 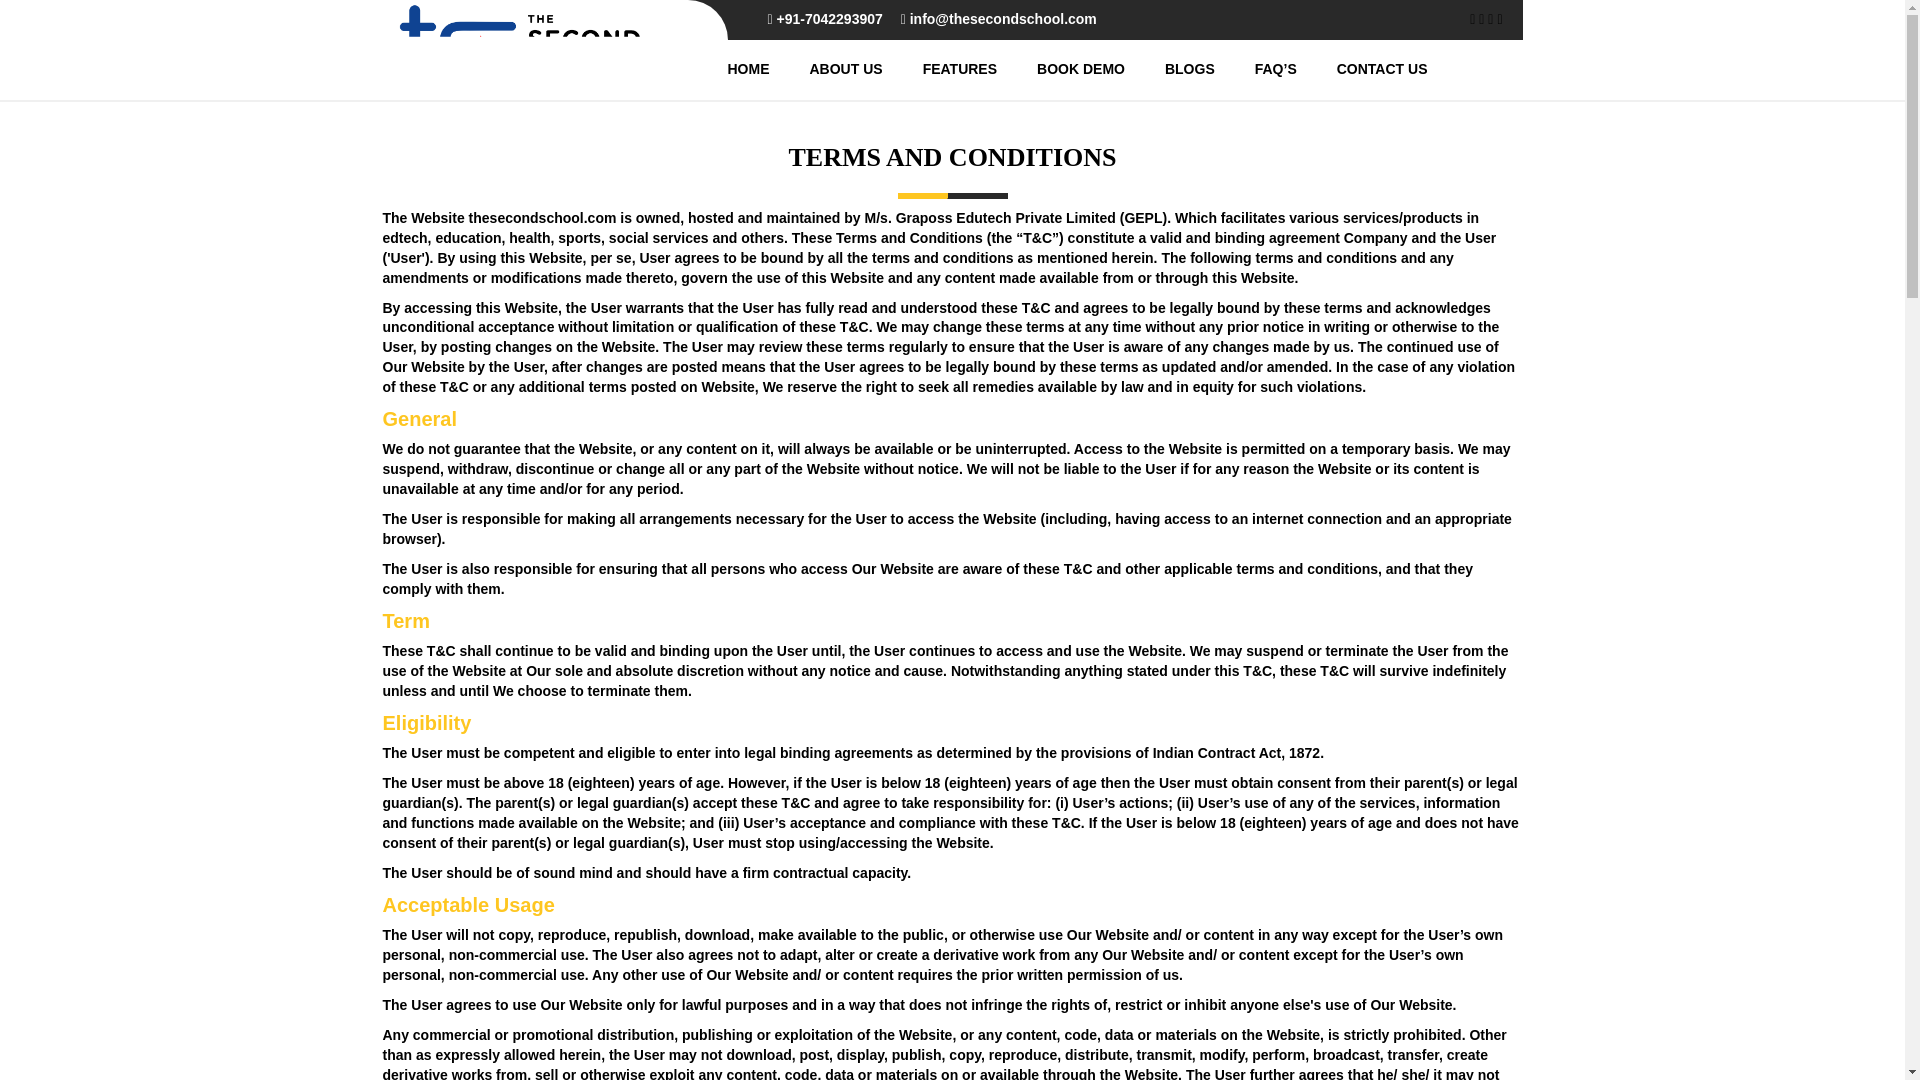 I want to click on ABOUT US, so click(x=826, y=68).